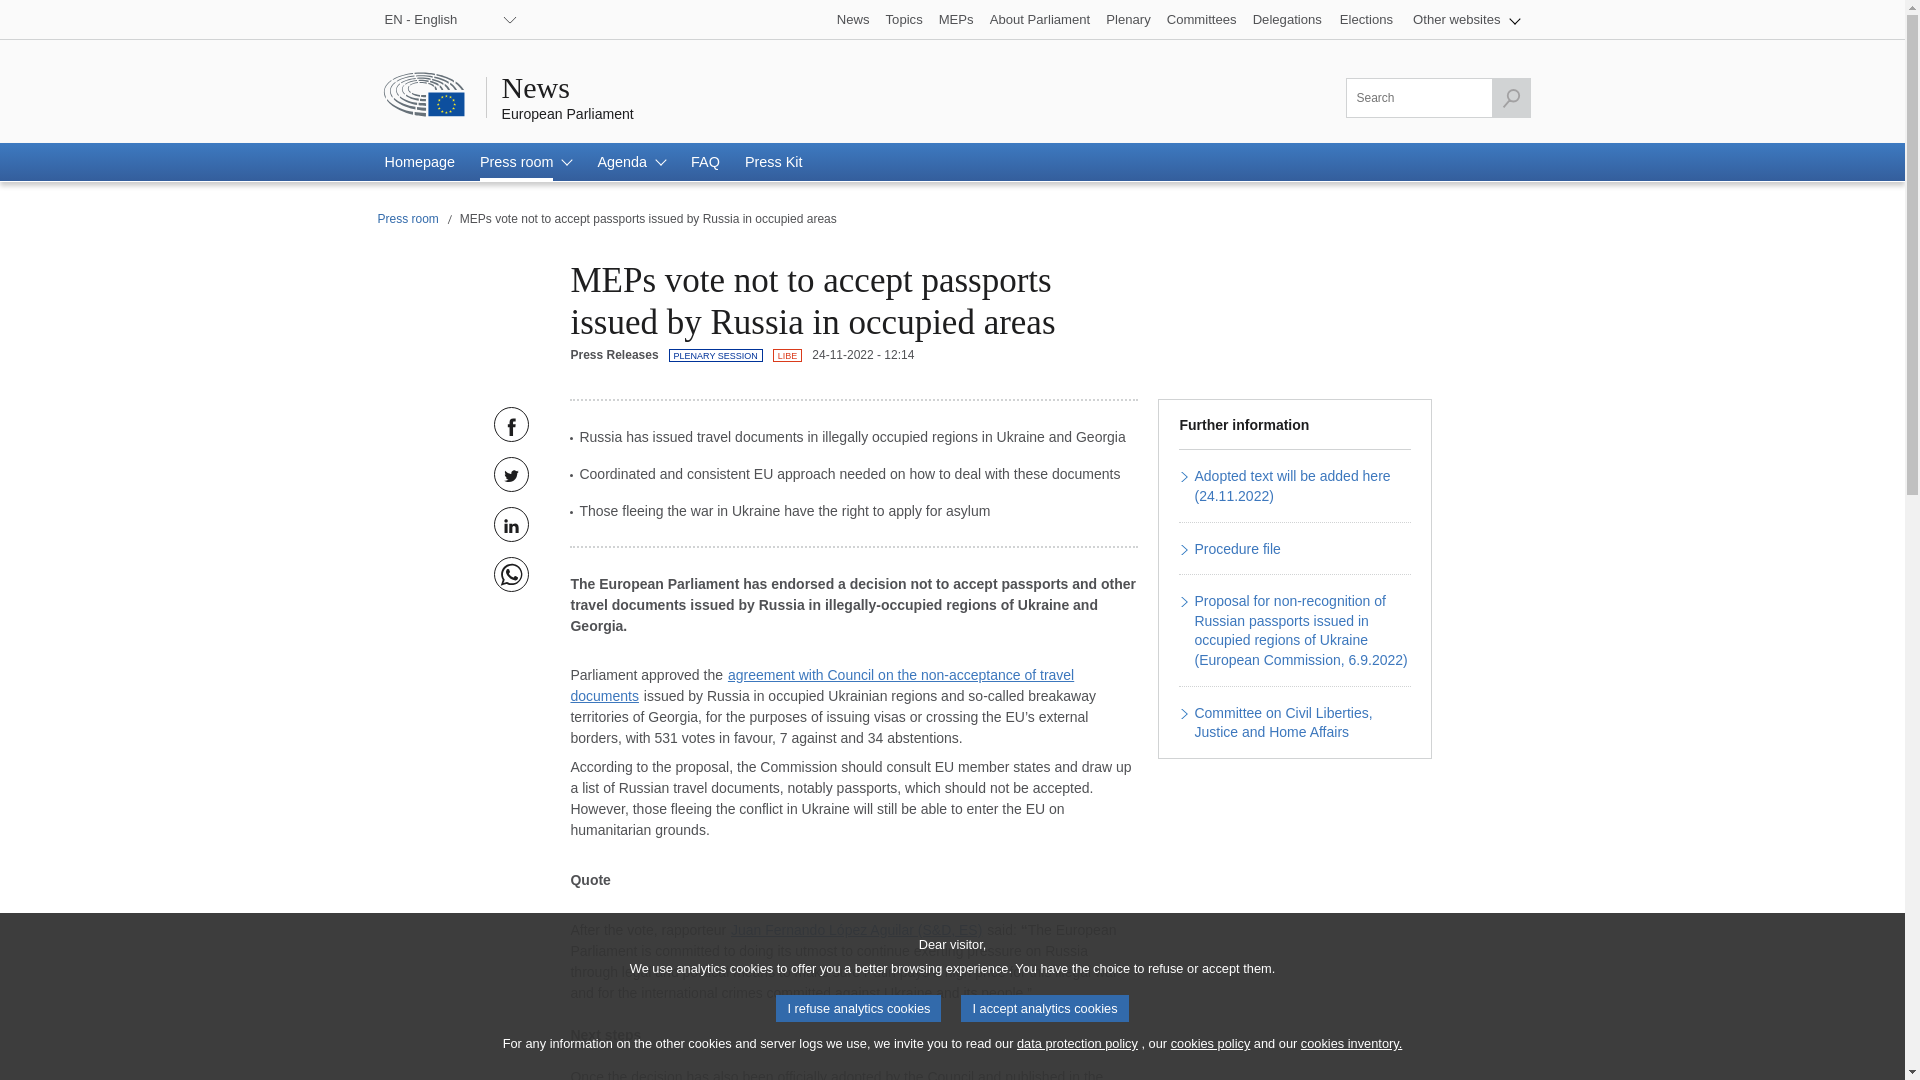  I want to click on Please fill out this field, so click(1438, 97).